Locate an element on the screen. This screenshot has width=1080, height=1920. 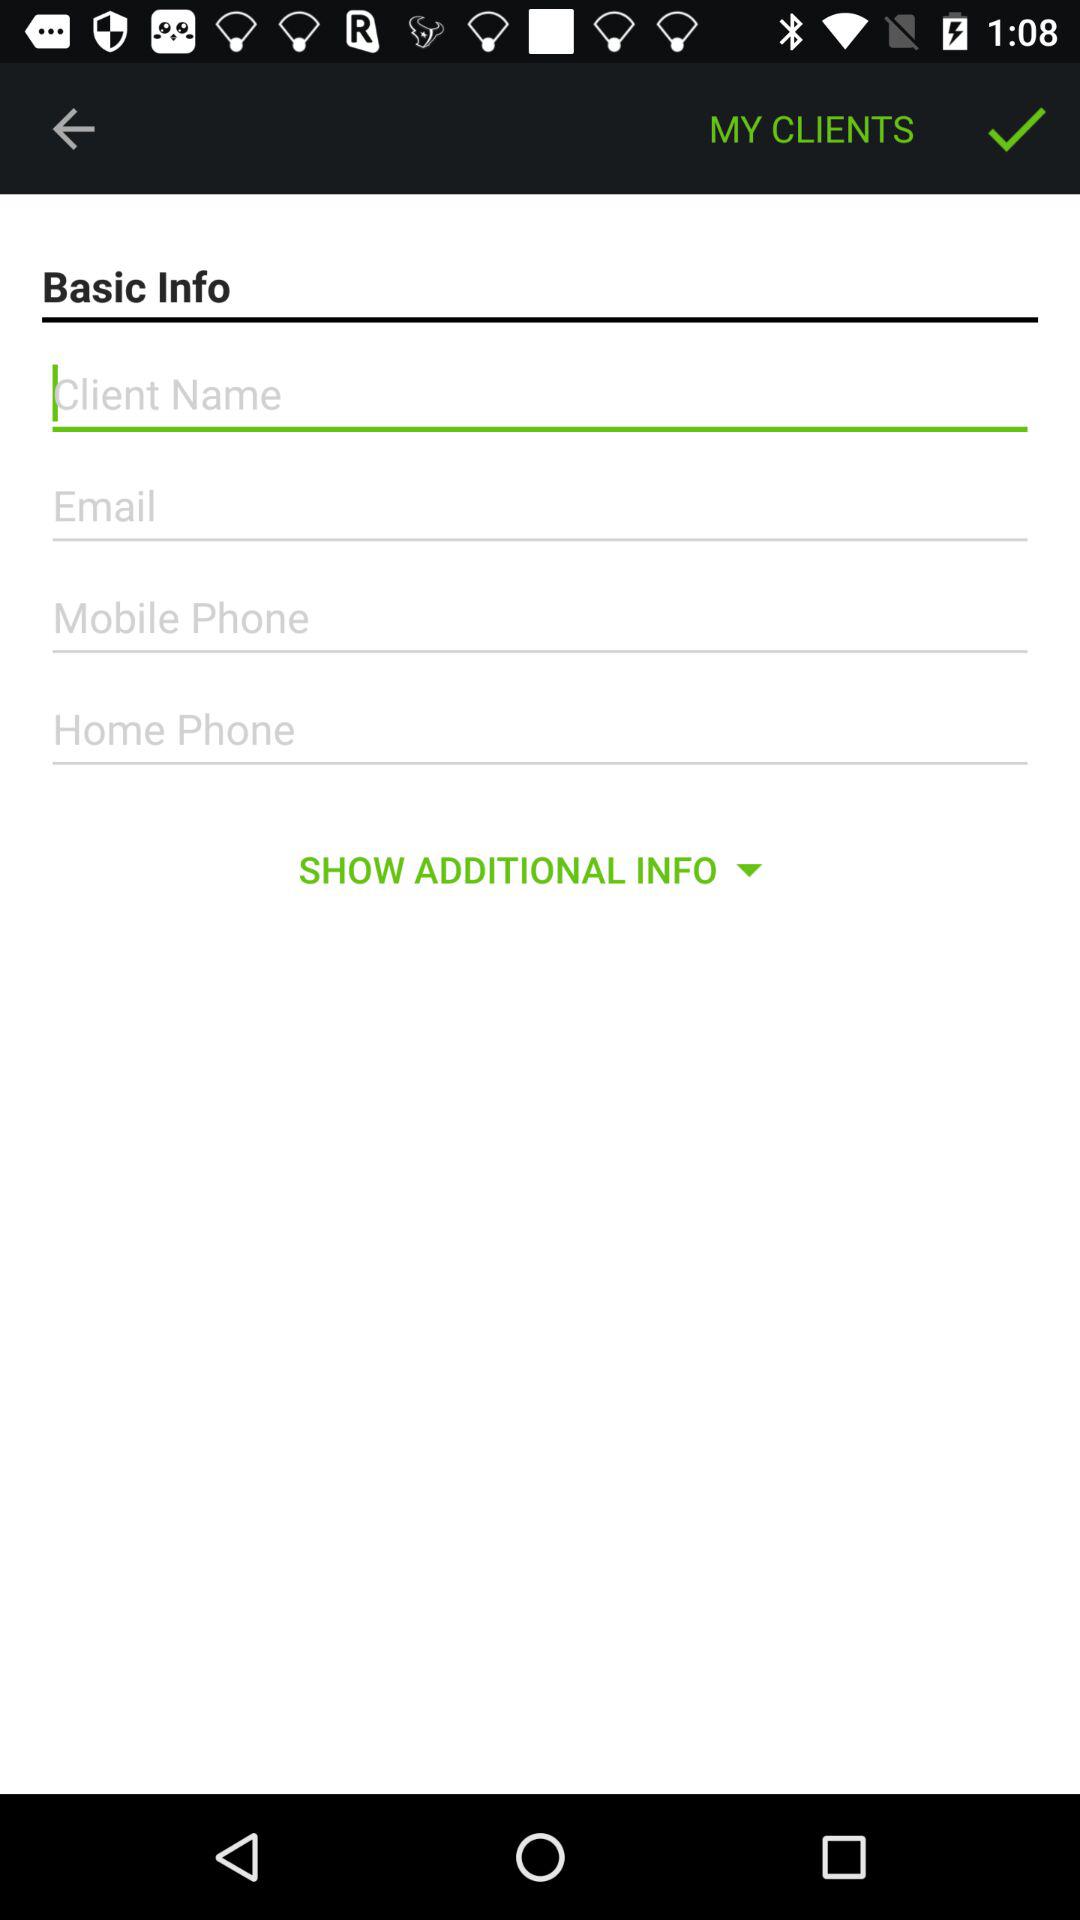
add contact number is located at coordinates (540, 729).